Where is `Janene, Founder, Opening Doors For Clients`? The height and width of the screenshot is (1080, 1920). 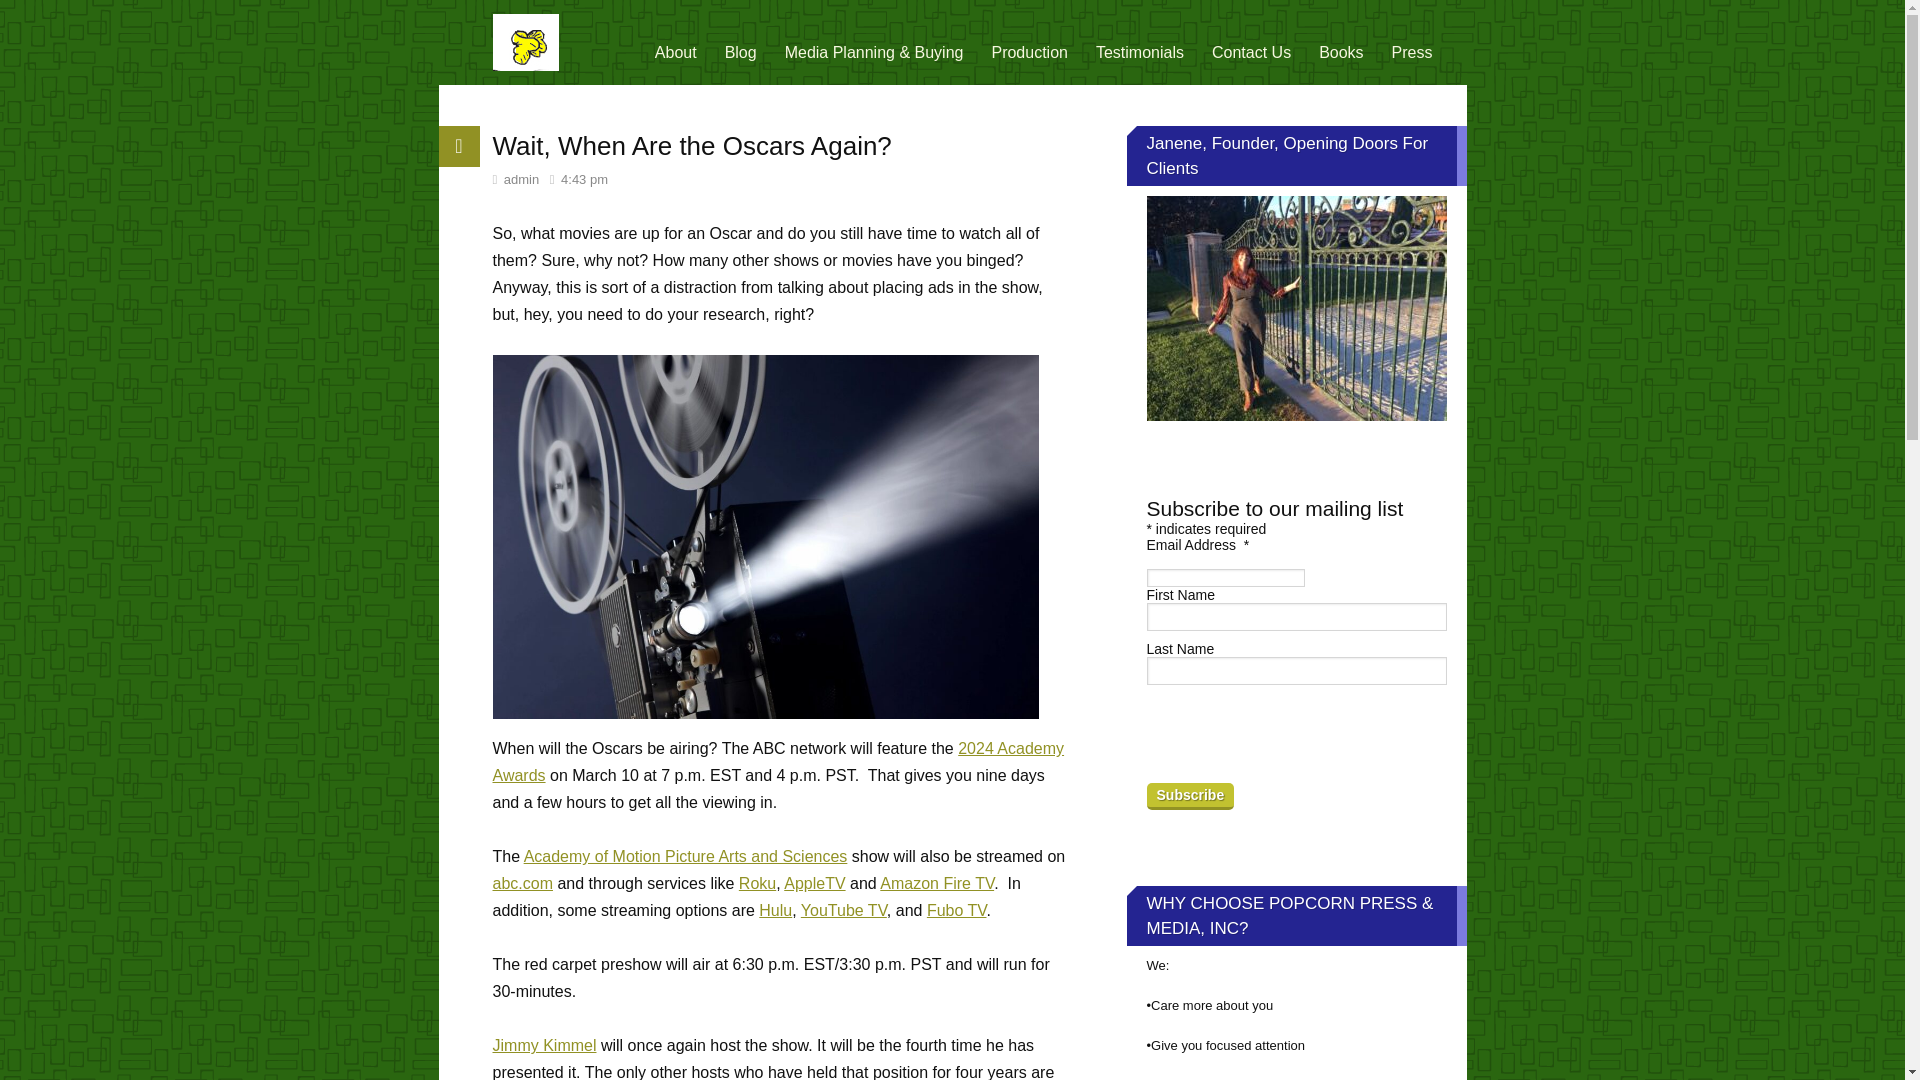
Janene, Founder, Opening Doors For Clients is located at coordinates (1296, 308).